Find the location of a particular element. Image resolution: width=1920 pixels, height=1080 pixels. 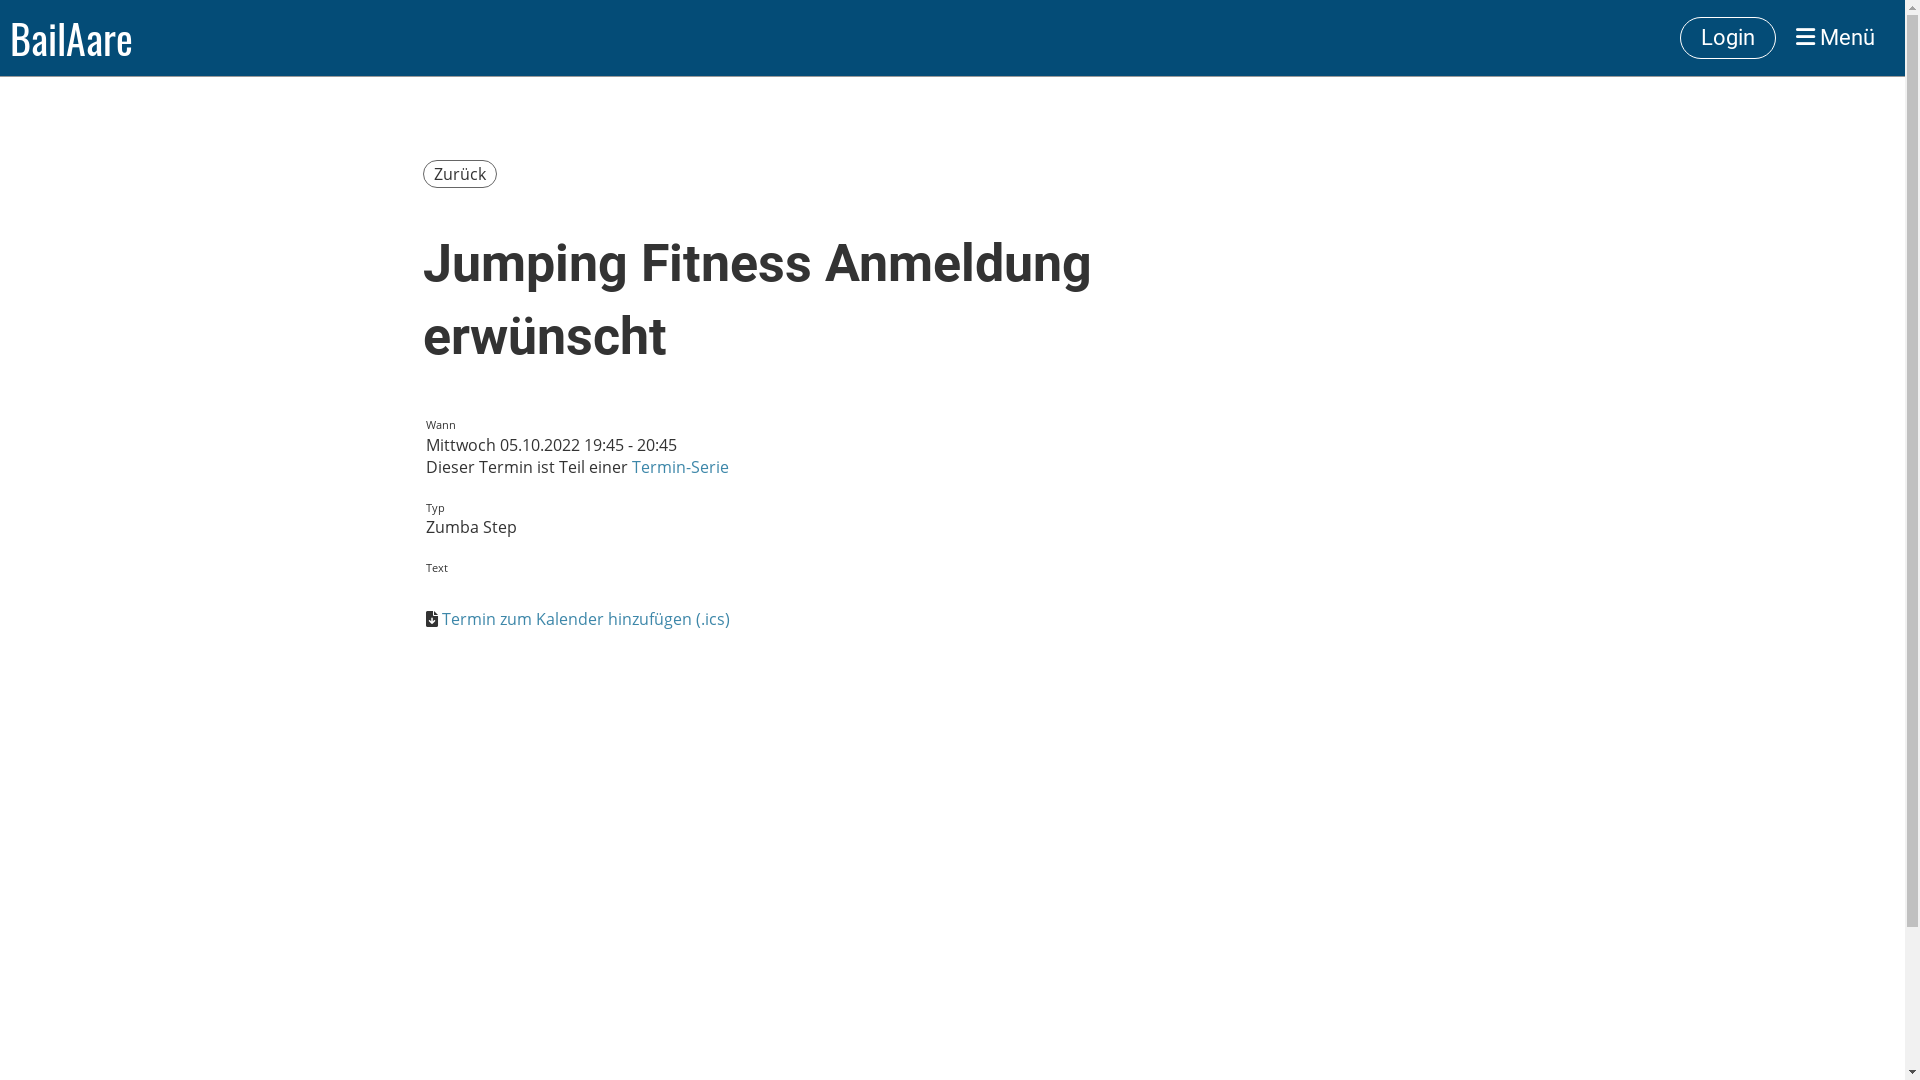

Termin-Serie is located at coordinates (680, 467).